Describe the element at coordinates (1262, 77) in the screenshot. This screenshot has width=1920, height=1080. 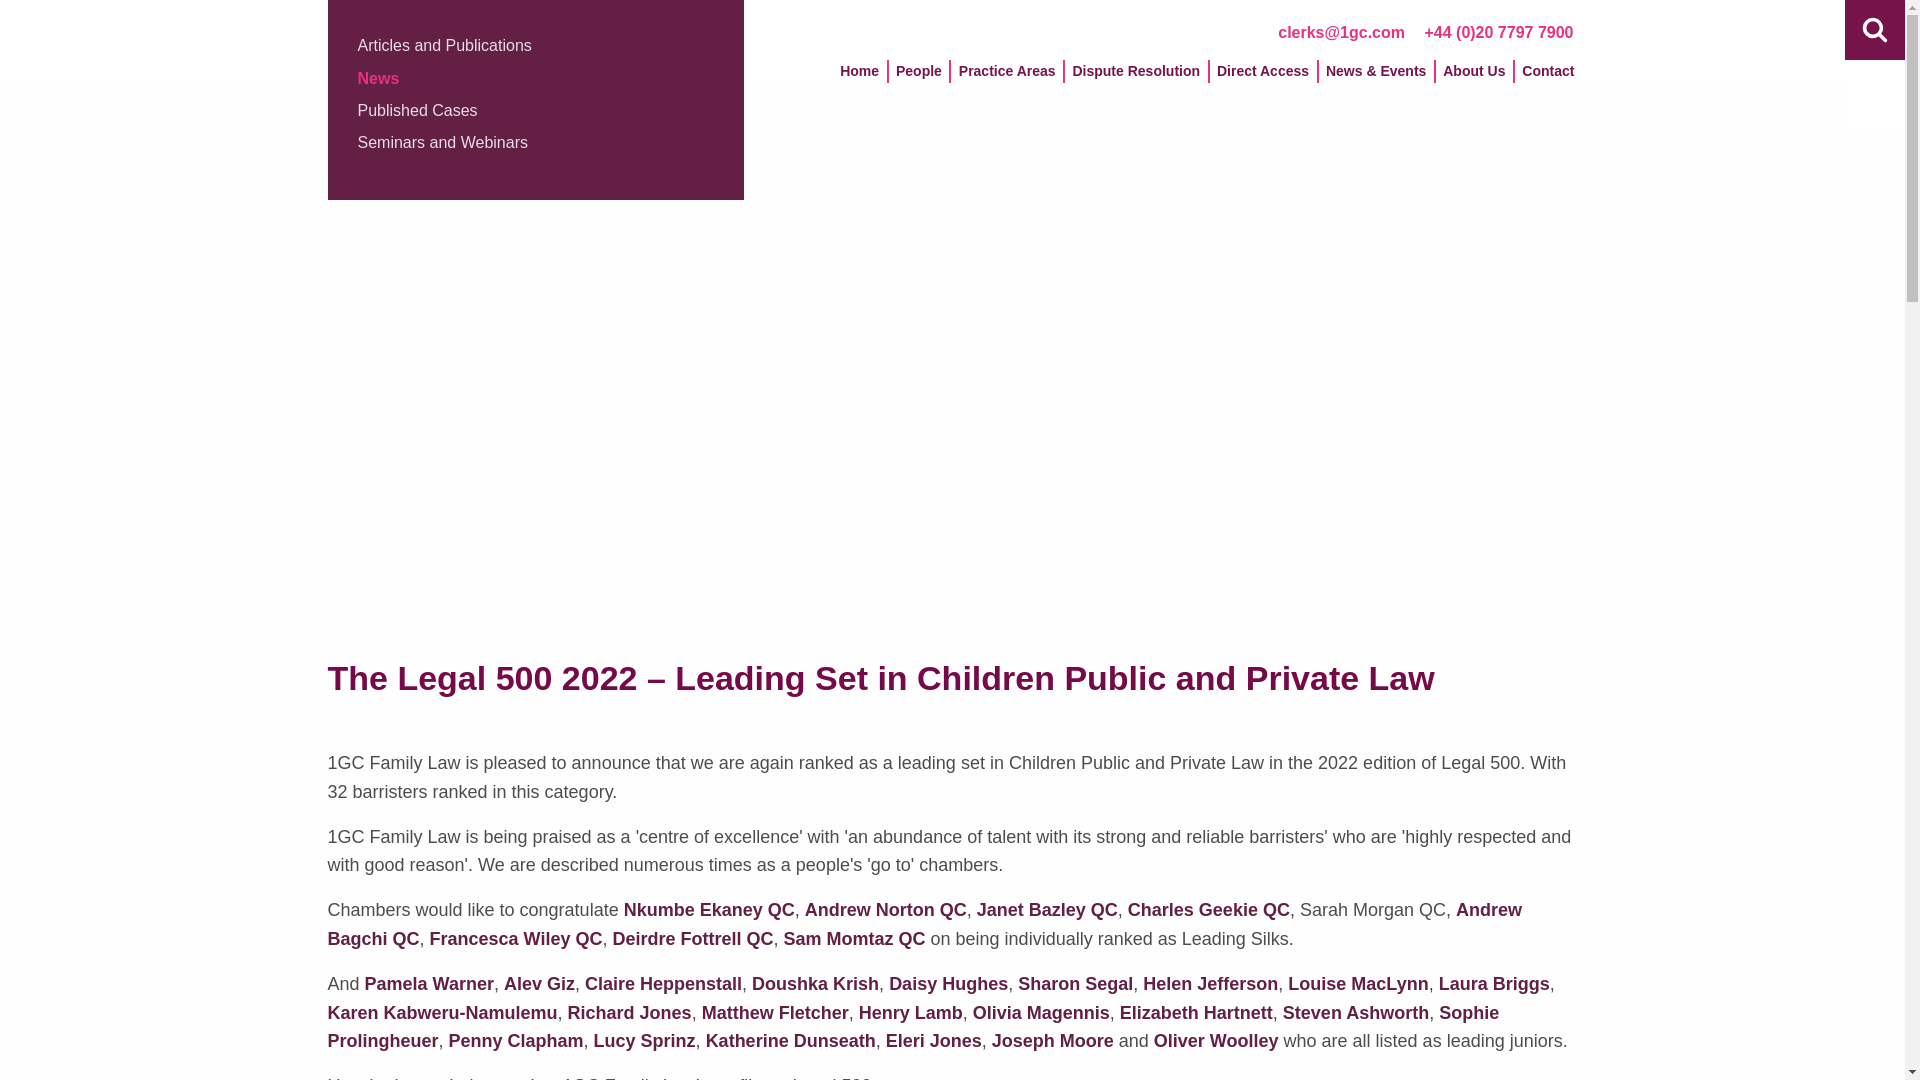
I see `Direct Access` at that location.